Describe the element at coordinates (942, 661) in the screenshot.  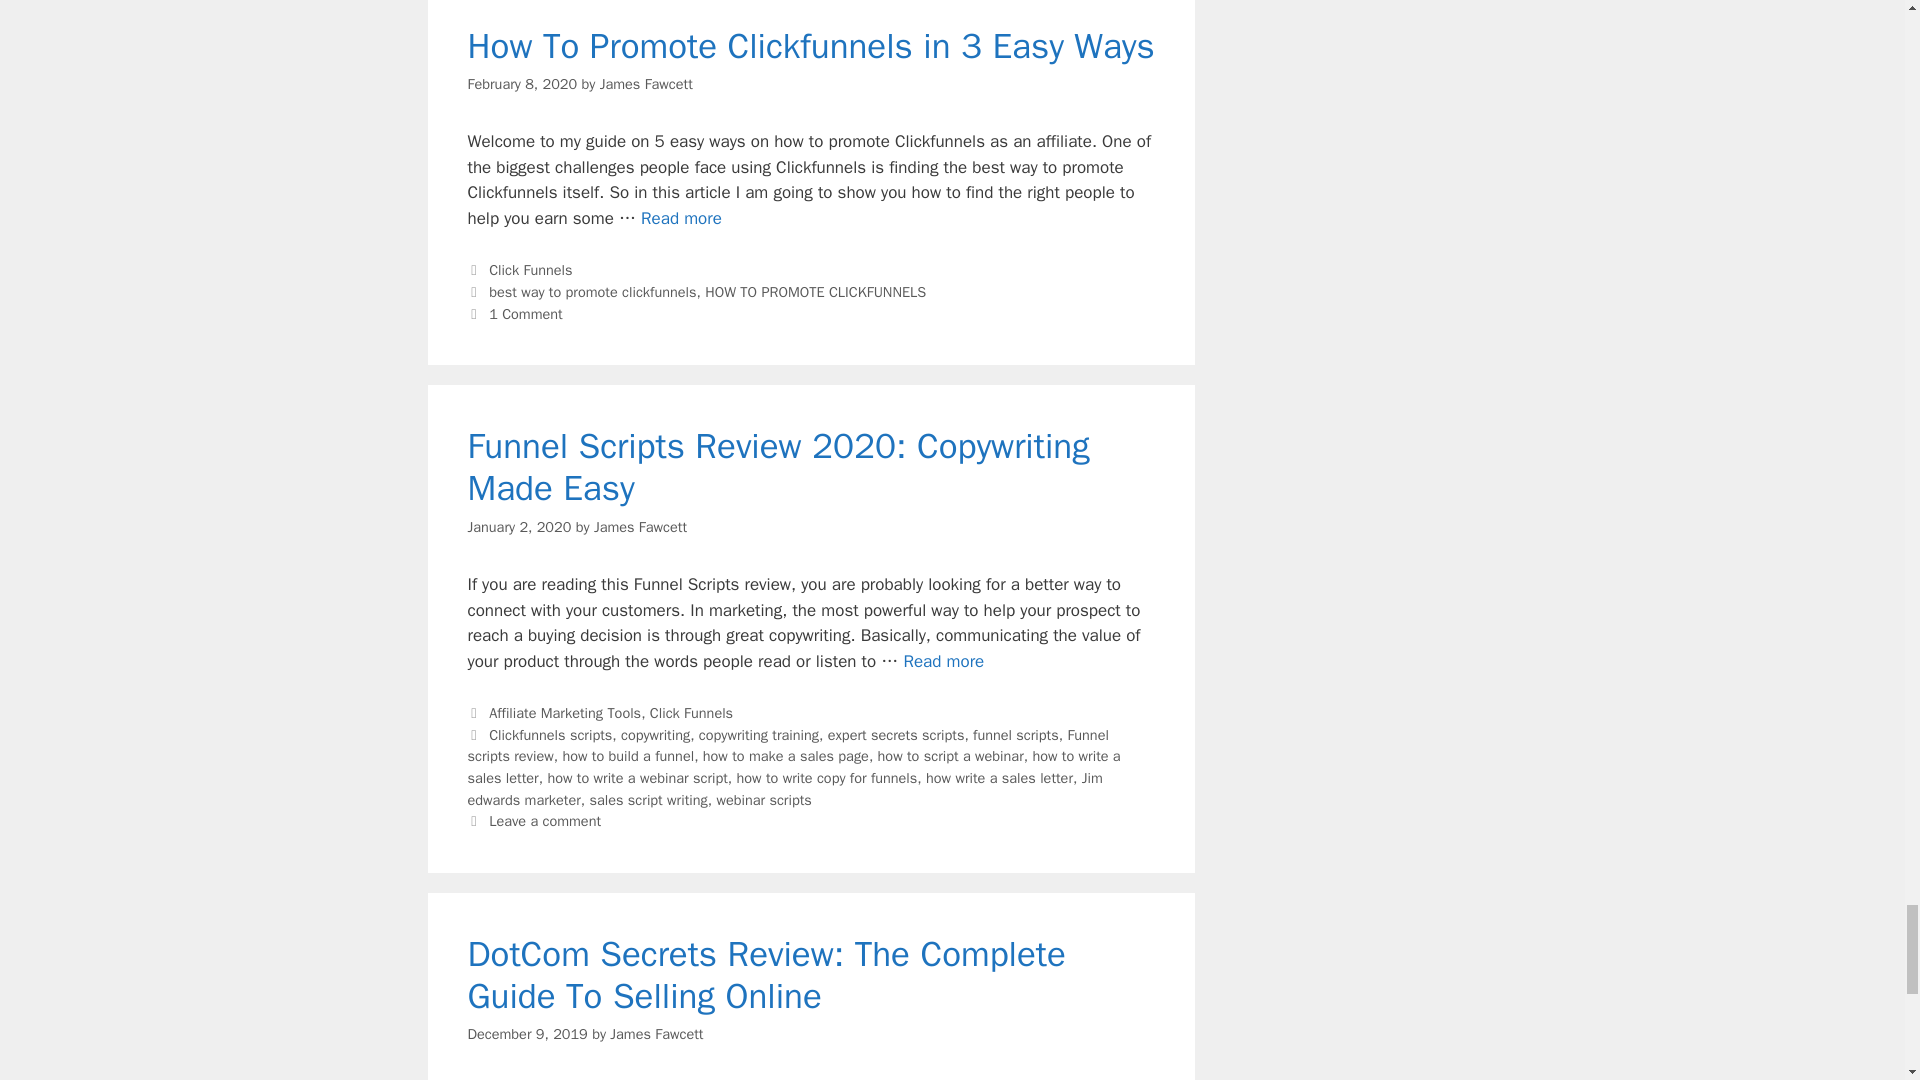
I see `Funnel Scripts Review 2020: Copywriting Made Easy` at that location.